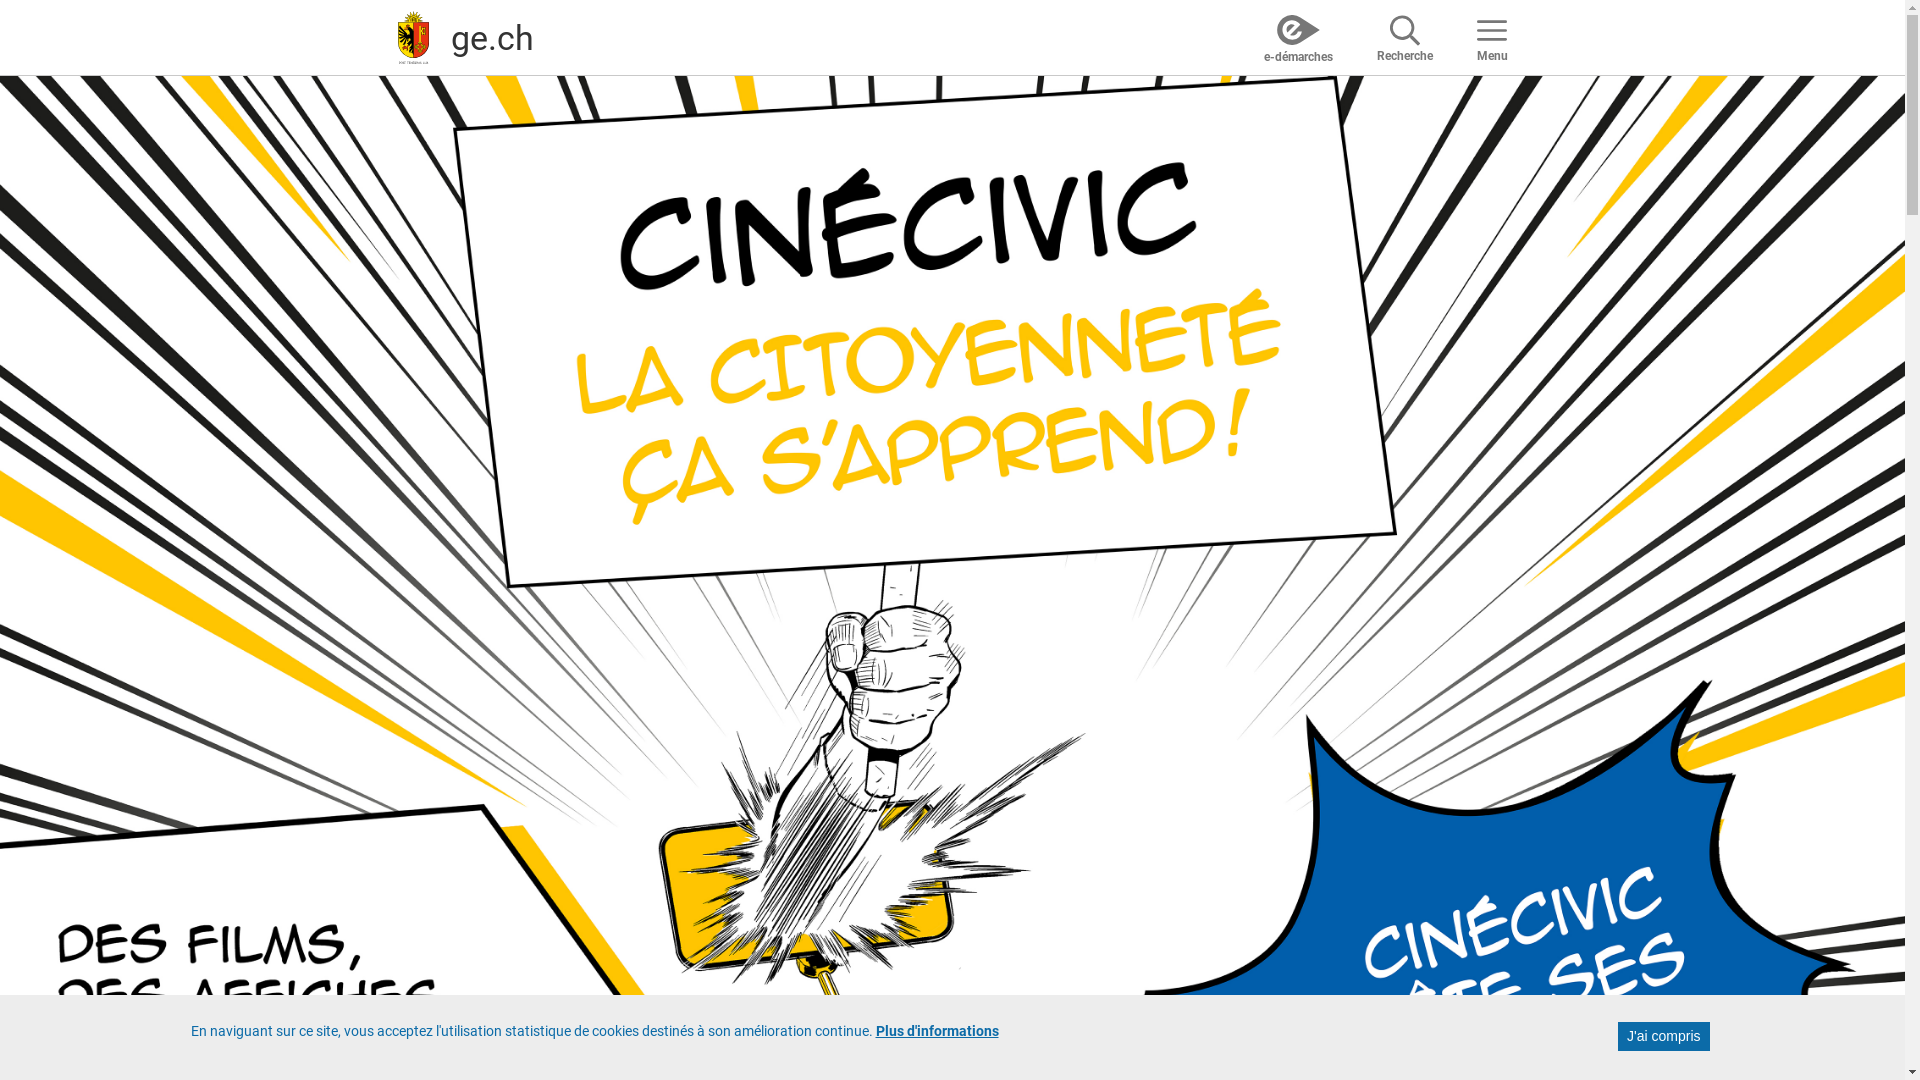 Image resolution: width=1920 pixels, height=1080 pixels. Describe the element at coordinates (1664, 1036) in the screenshot. I see `J'ai compris` at that location.